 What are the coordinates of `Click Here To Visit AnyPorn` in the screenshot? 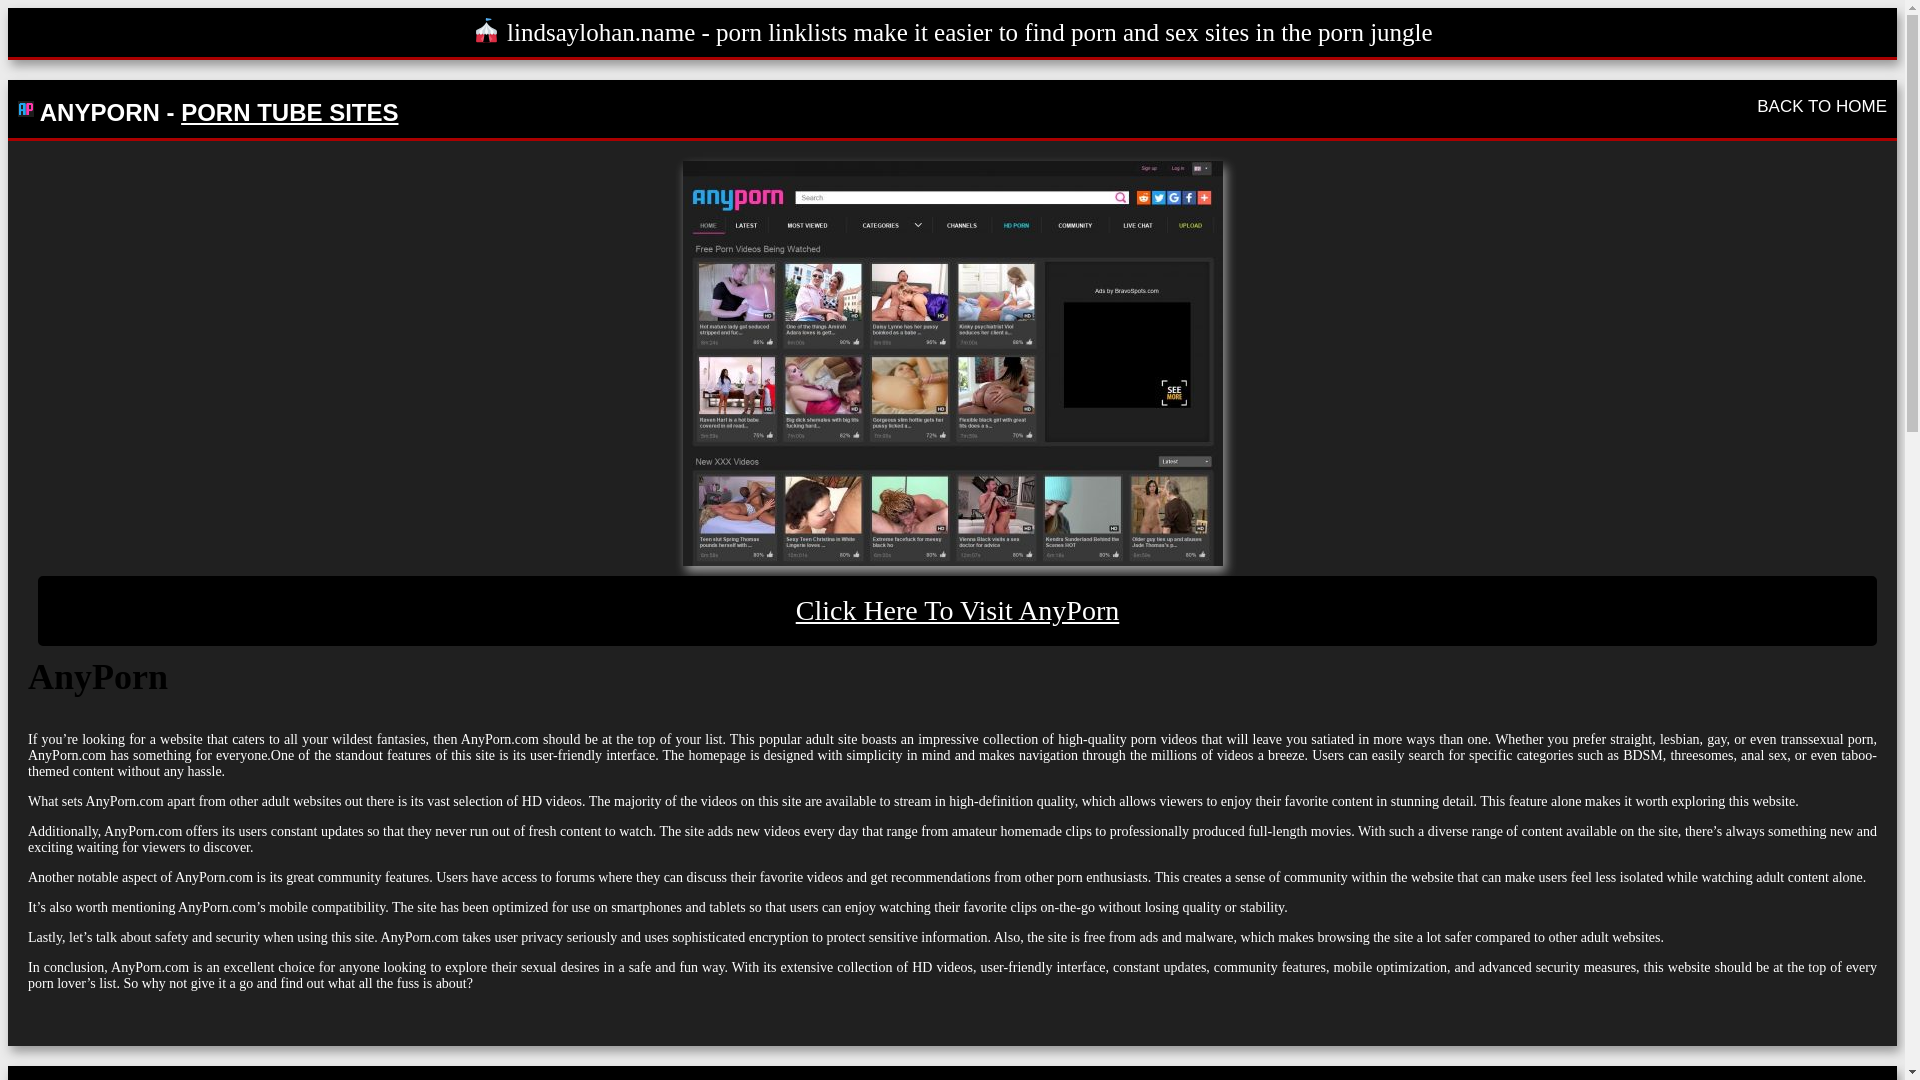 It's located at (958, 610).